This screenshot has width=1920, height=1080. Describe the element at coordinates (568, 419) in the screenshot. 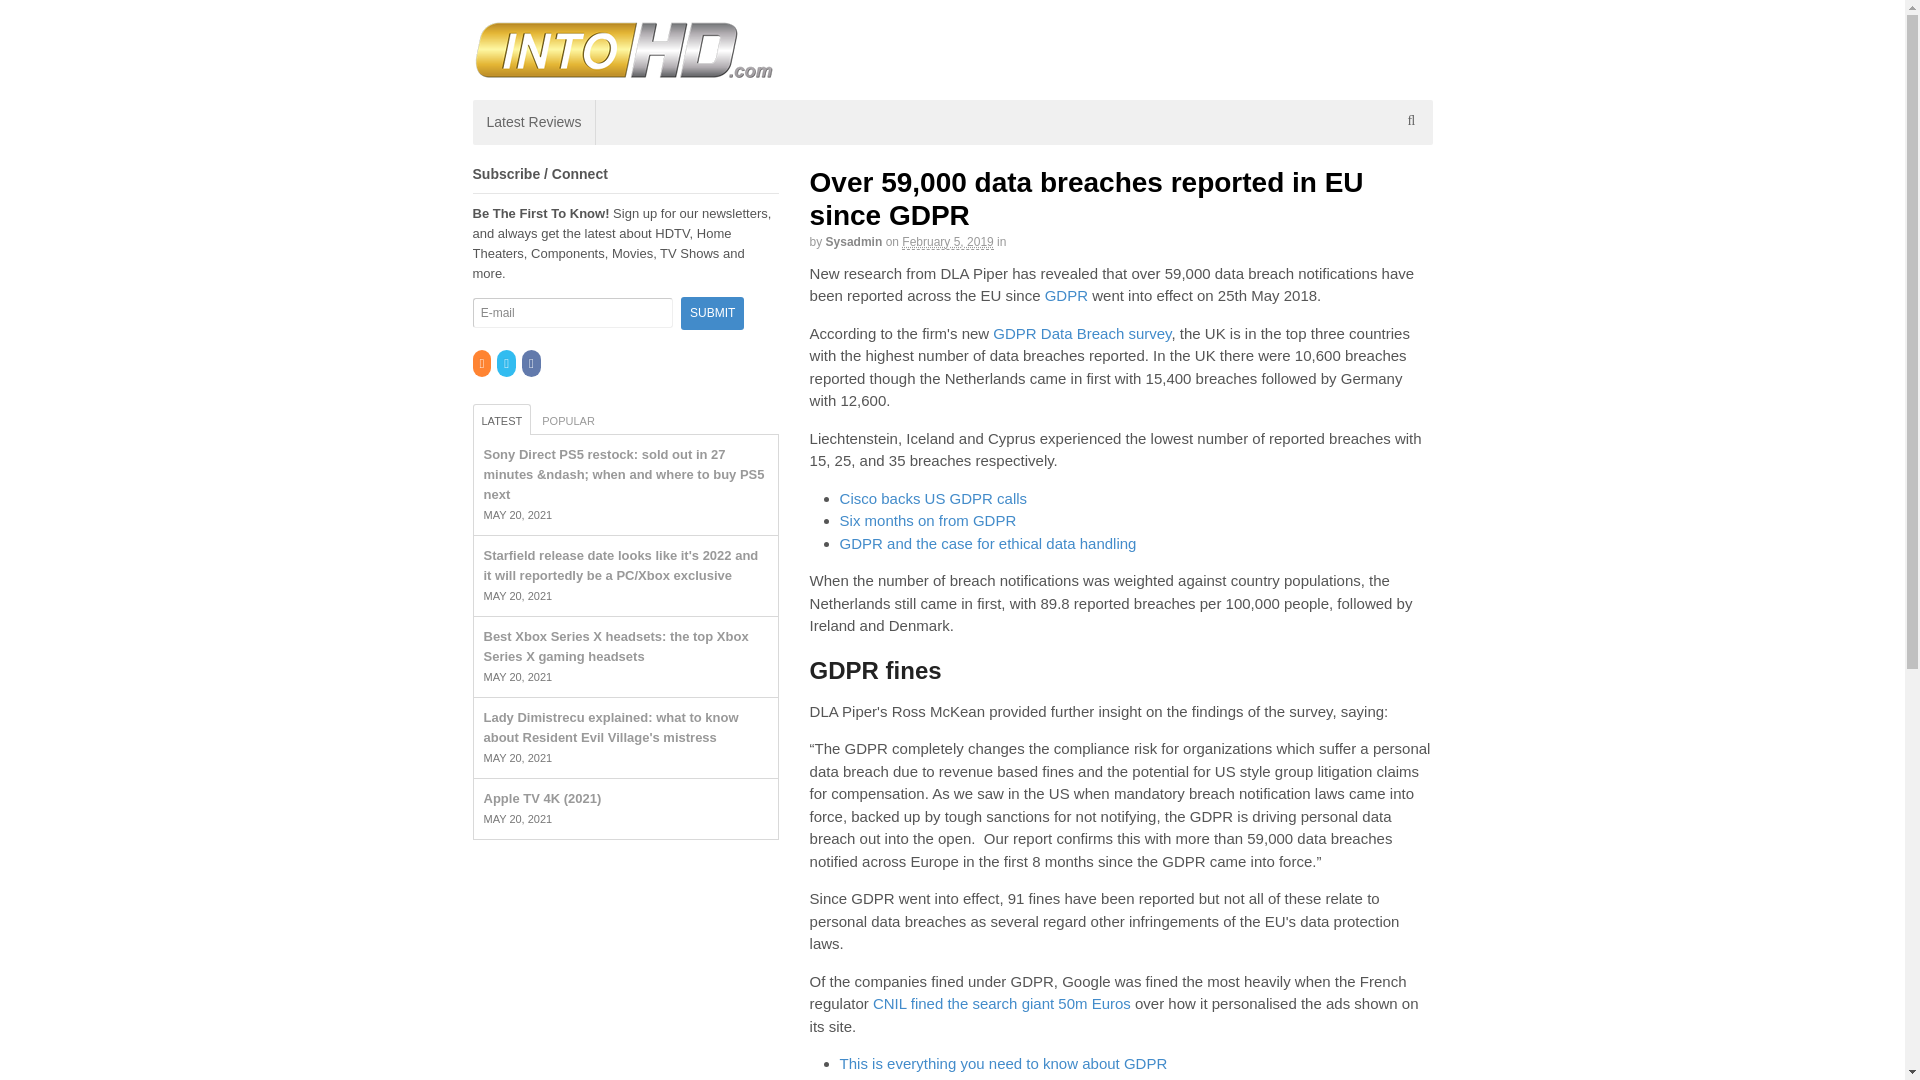

I see `POPULAR` at that location.